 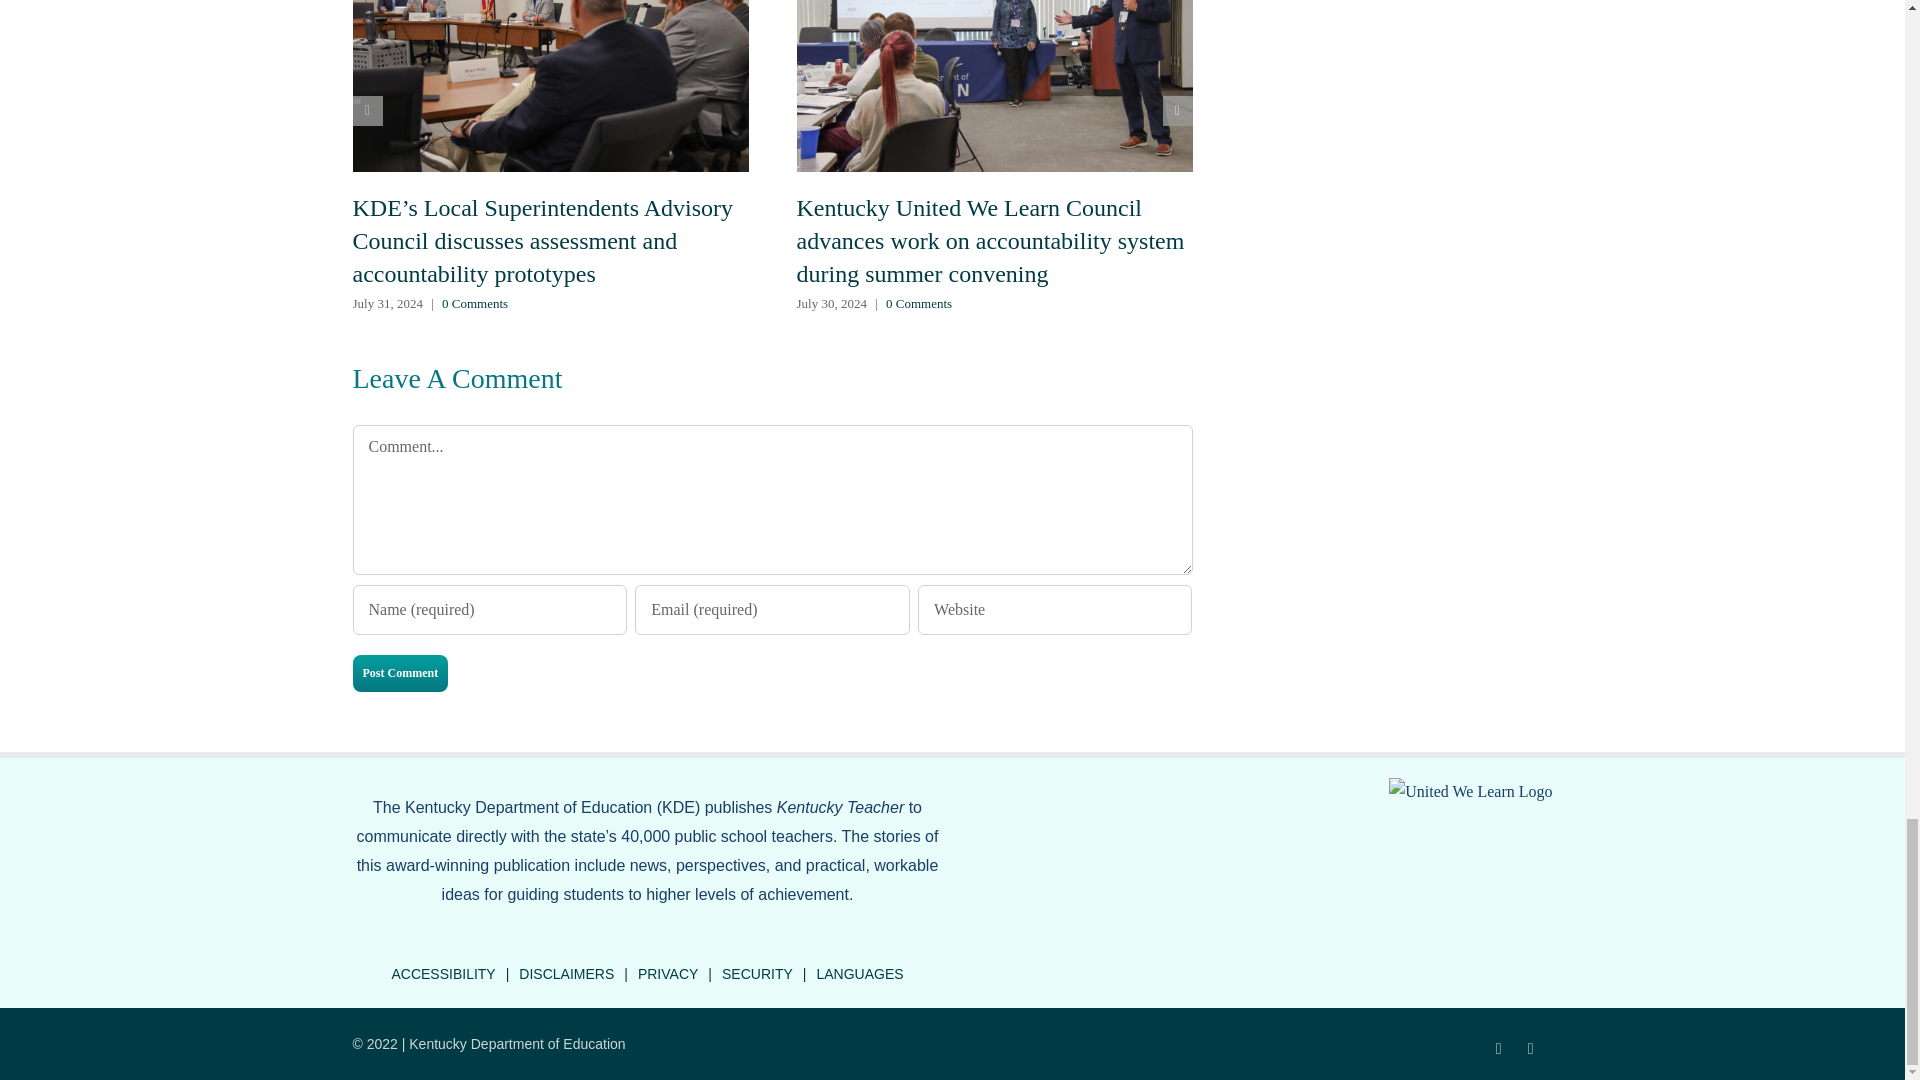 What do you see at coordinates (399, 673) in the screenshot?
I see `Post Comment` at bounding box center [399, 673].